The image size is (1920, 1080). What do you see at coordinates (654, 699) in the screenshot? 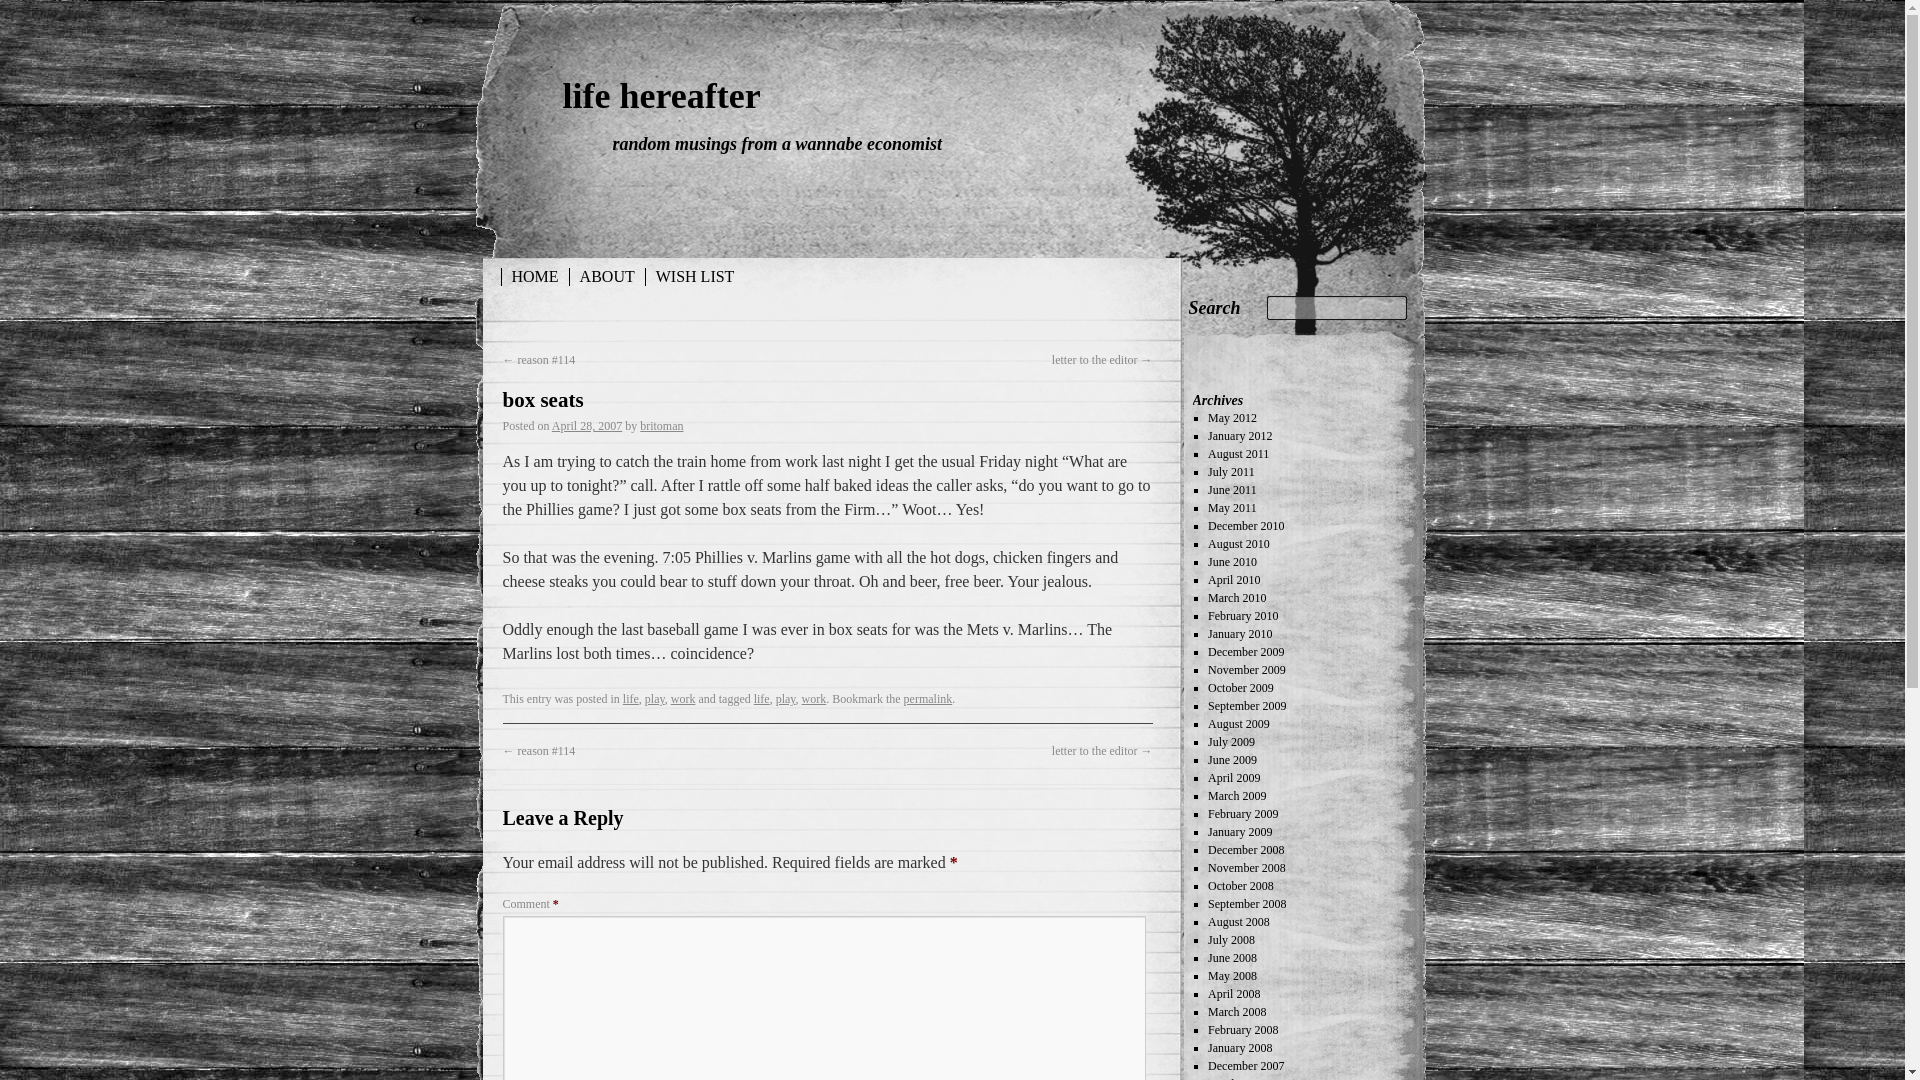
I see `play` at bounding box center [654, 699].